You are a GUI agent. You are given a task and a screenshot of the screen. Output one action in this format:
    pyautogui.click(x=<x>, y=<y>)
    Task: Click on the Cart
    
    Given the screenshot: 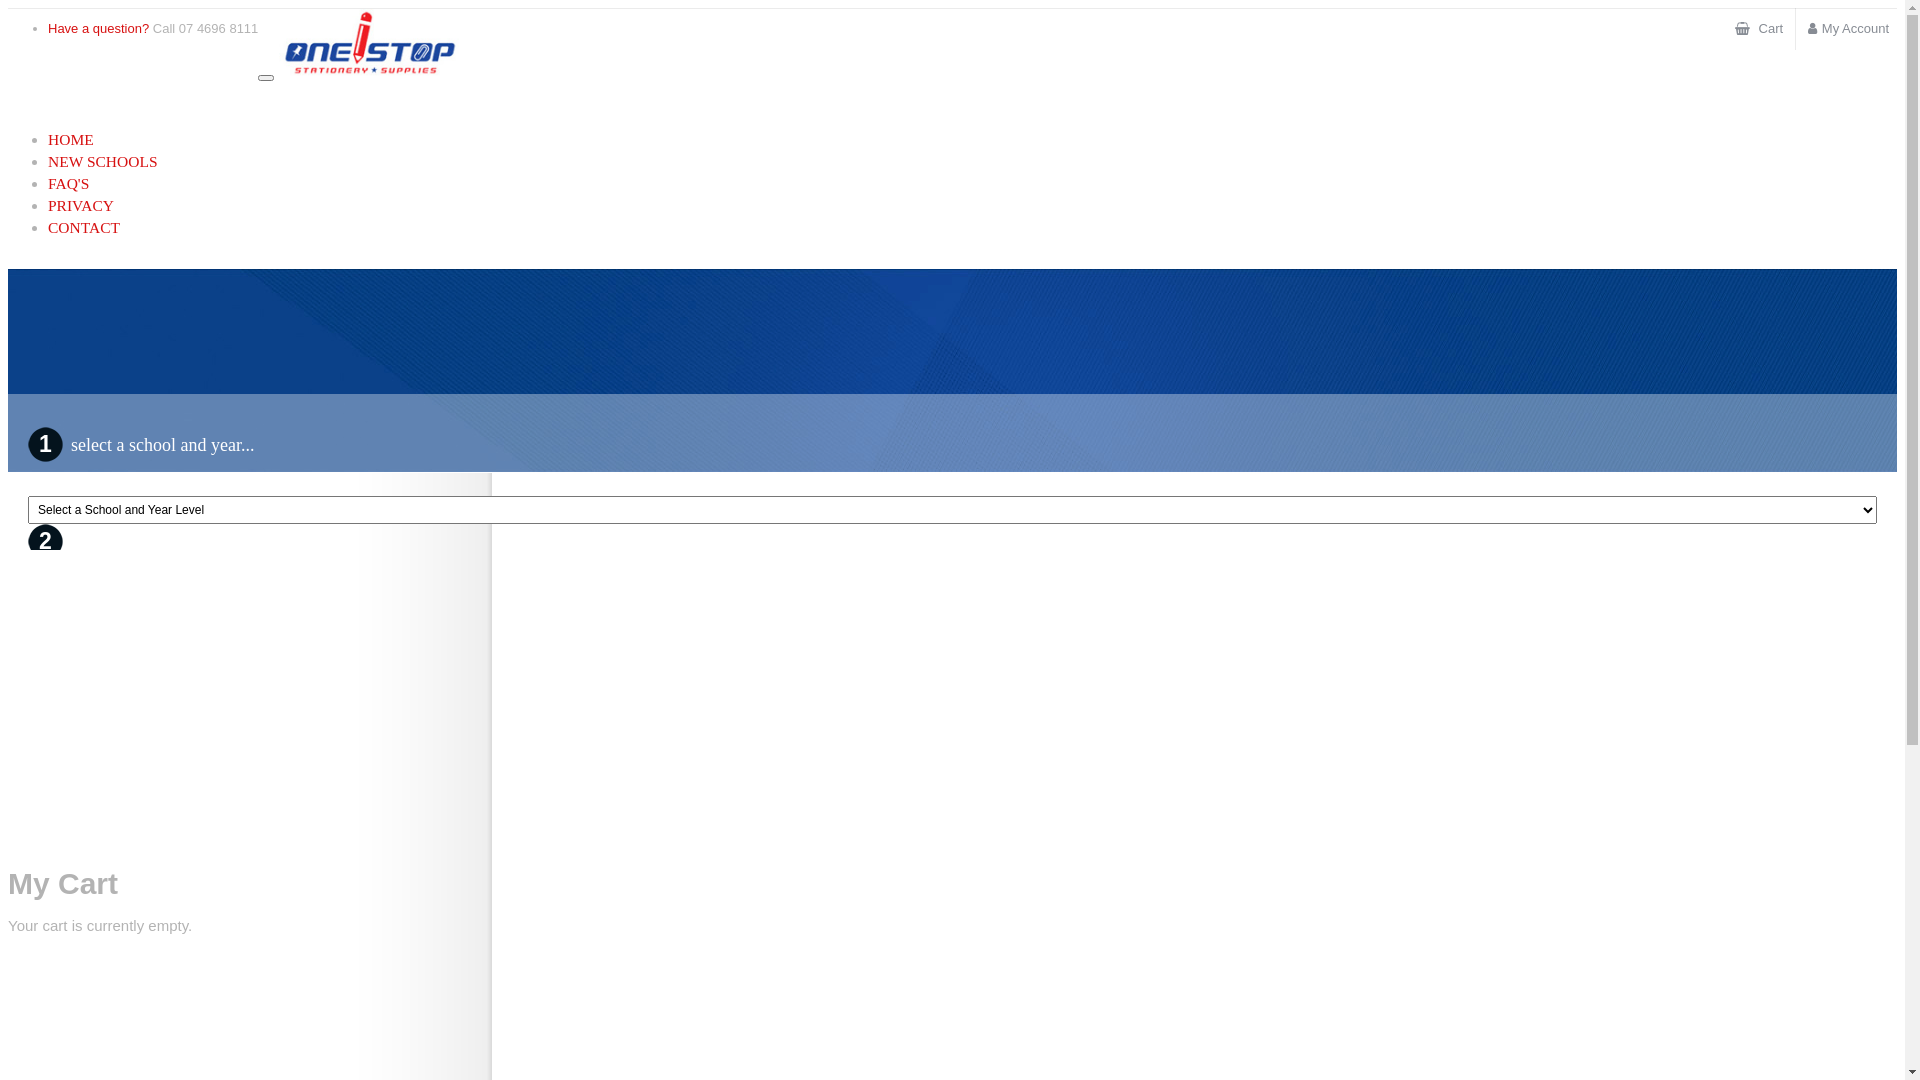 What is the action you would take?
    pyautogui.click(x=1759, y=29)
    